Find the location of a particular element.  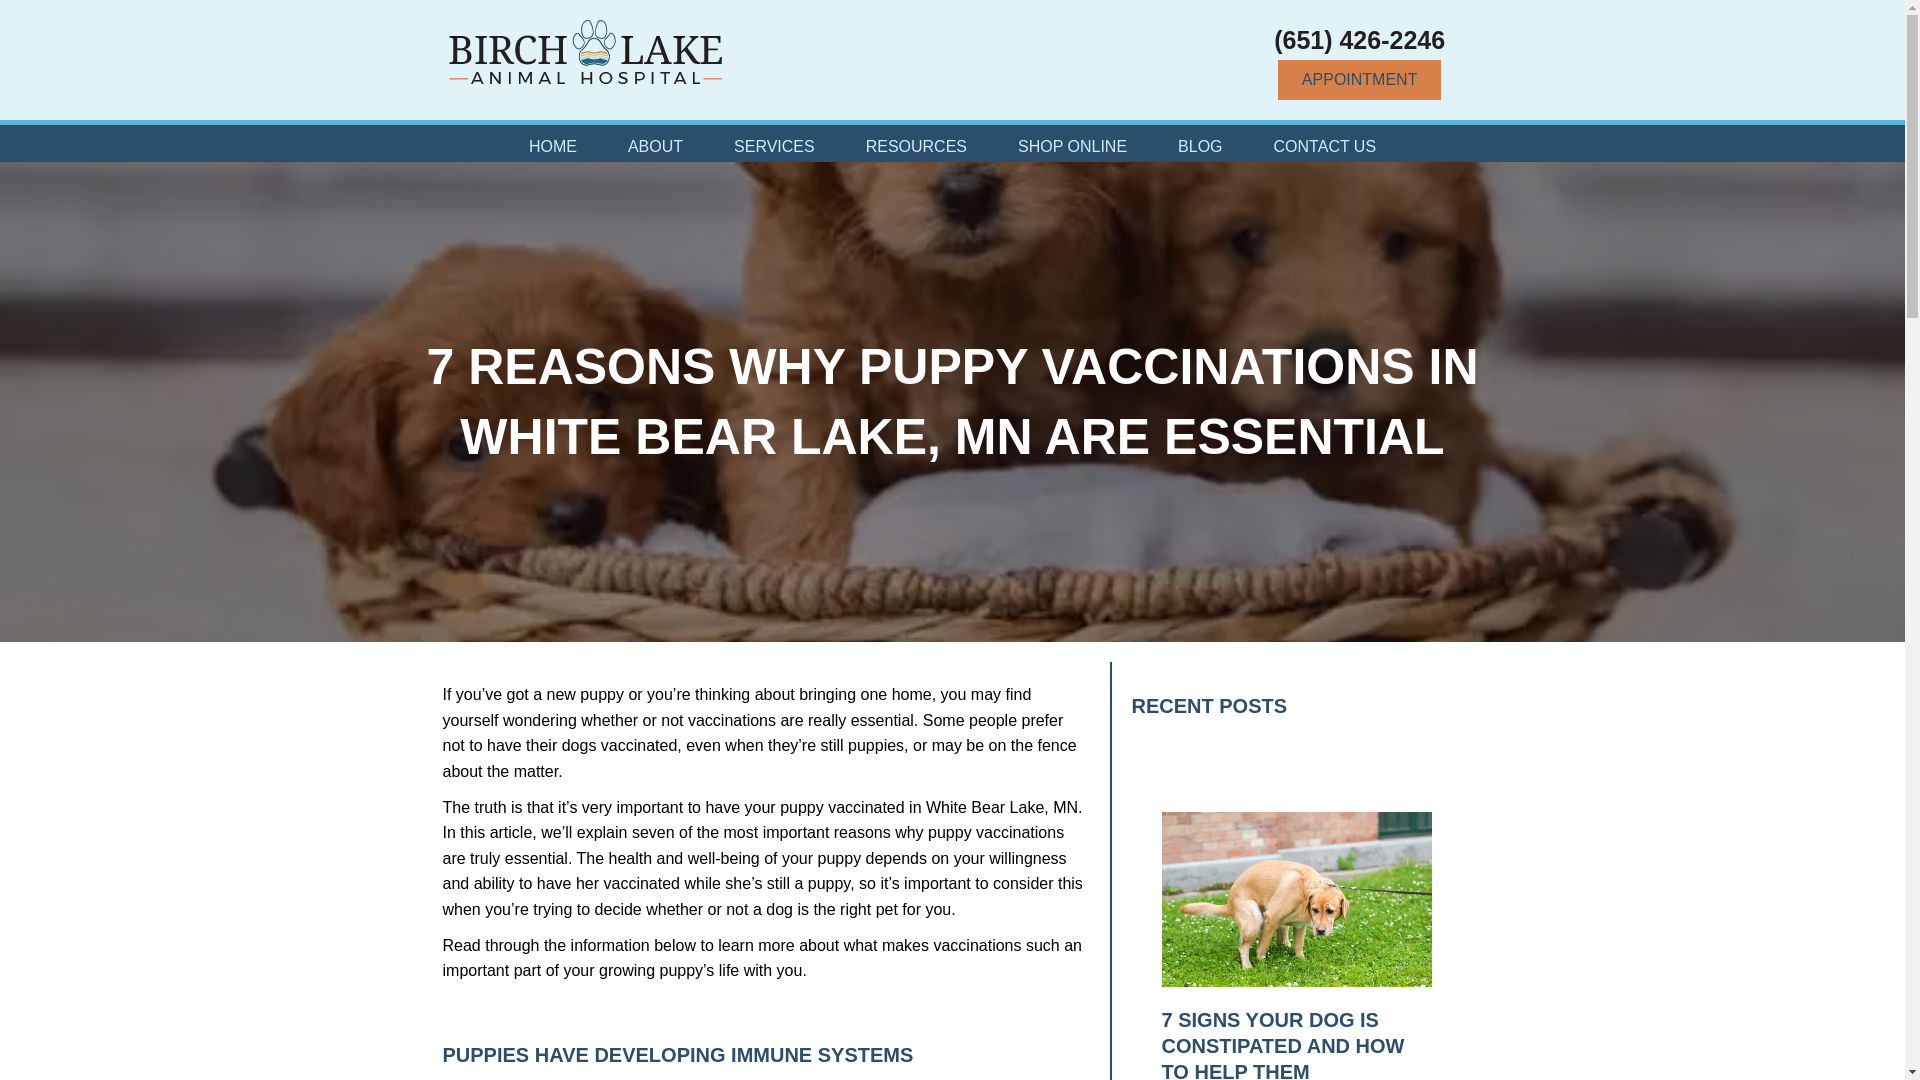

APPOINTMENT is located at coordinates (1360, 80).